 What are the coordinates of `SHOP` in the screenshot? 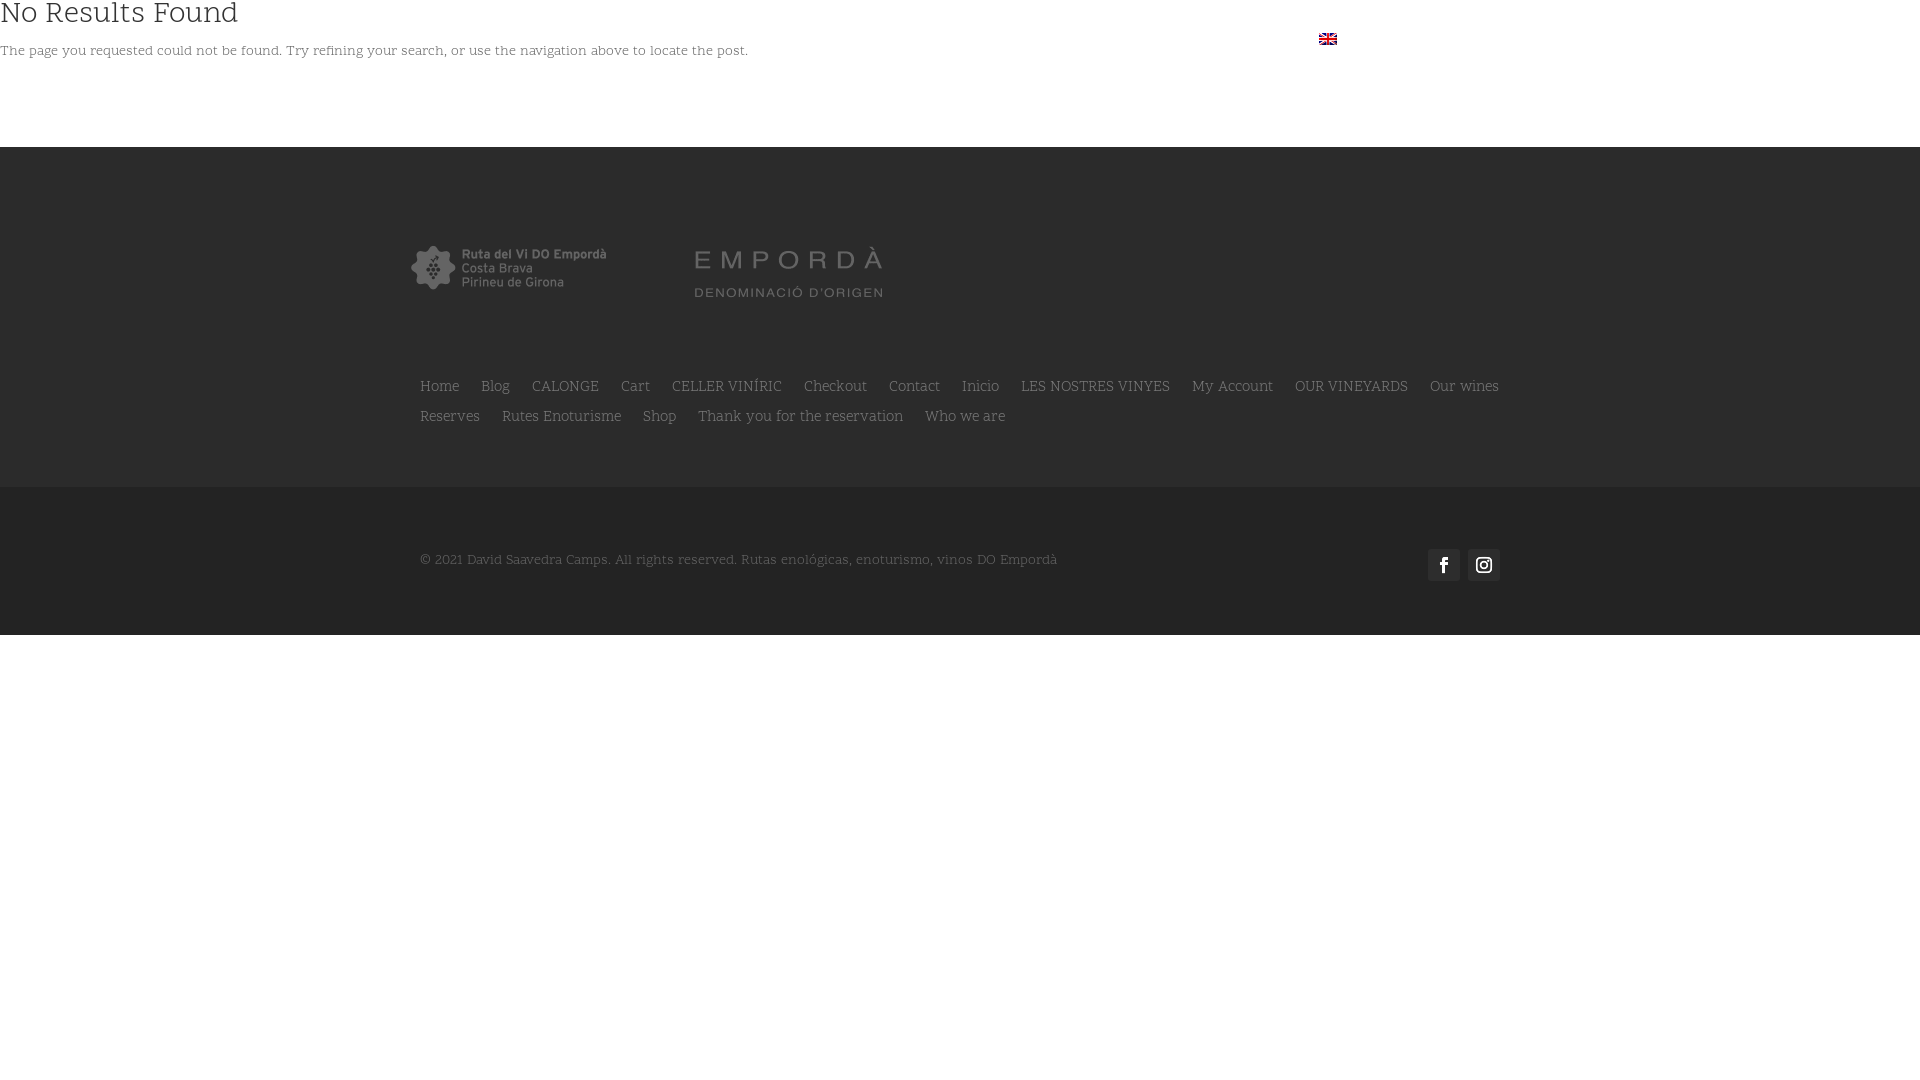 It's located at (1275, 56).